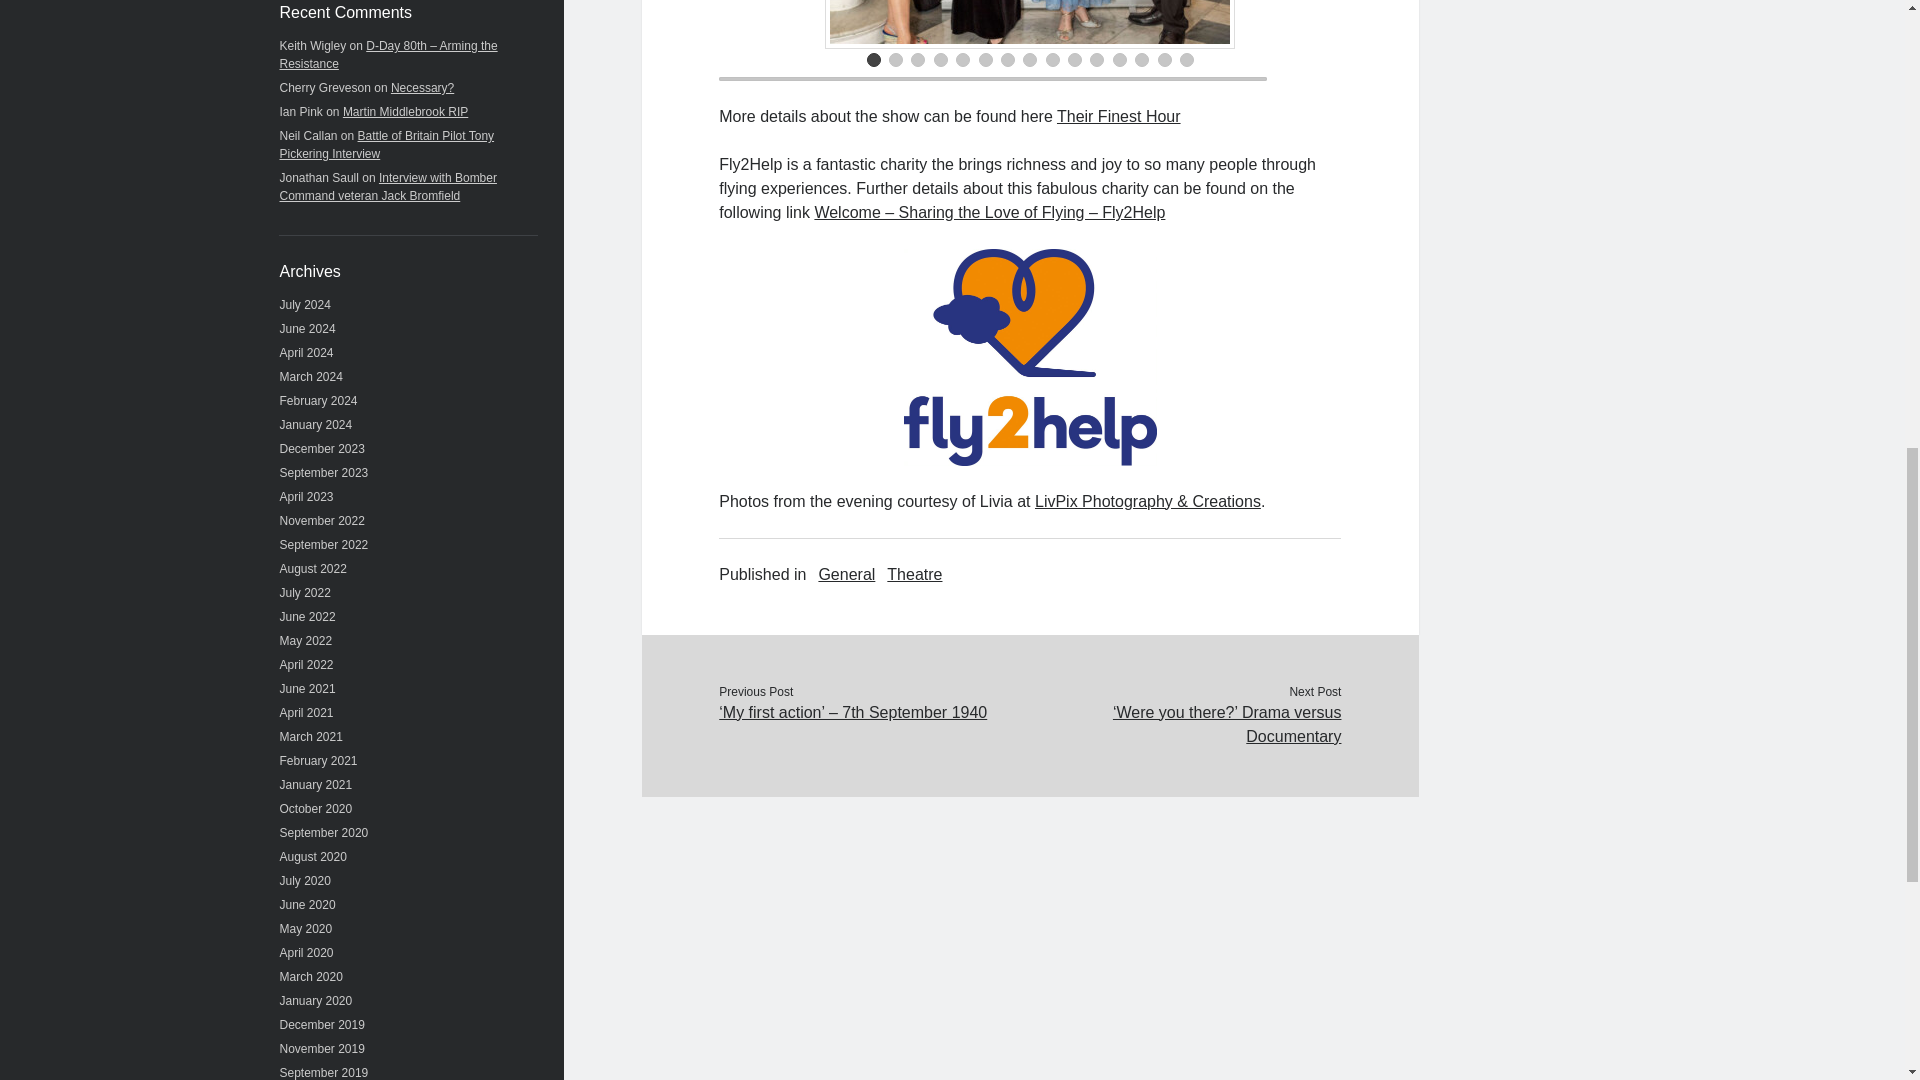 This screenshot has width=1920, height=1080. Describe the element at coordinates (914, 574) in the screenshot. I see `View all posts in Theatre` at that location.